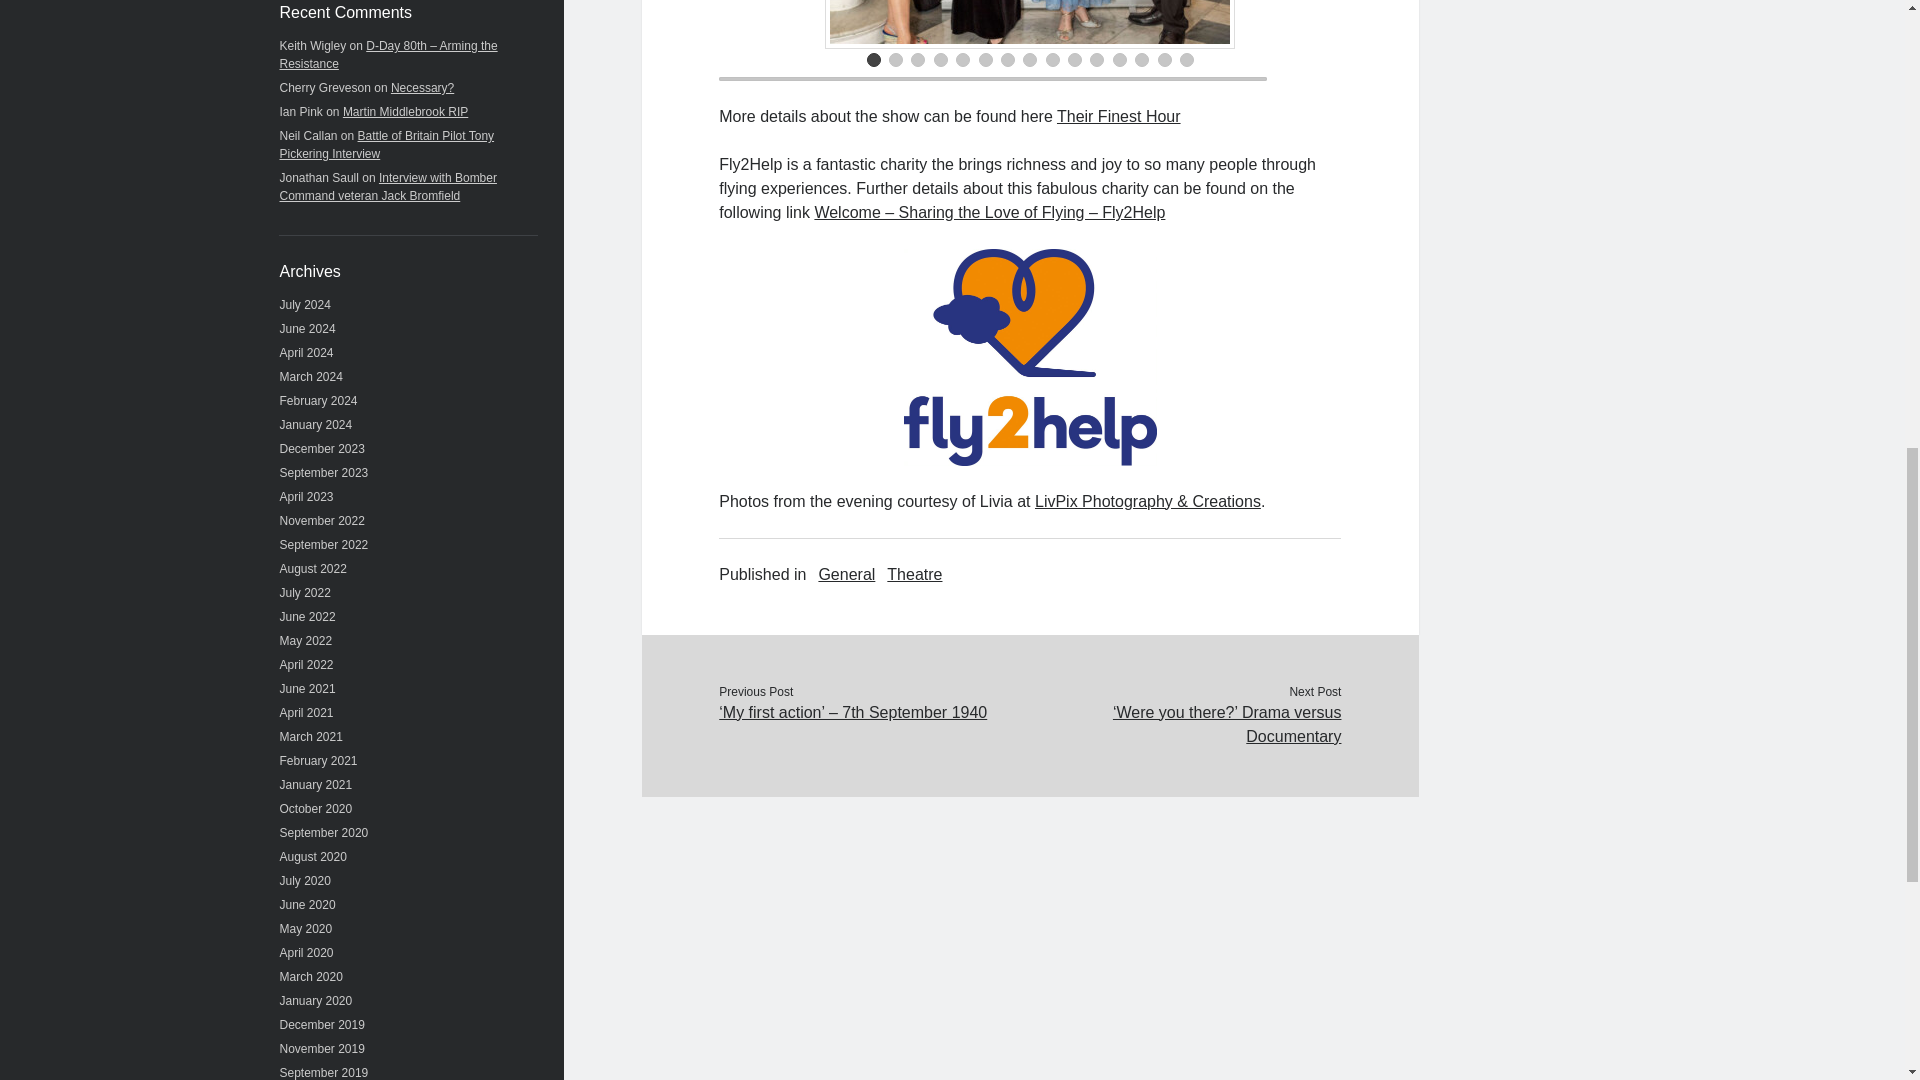 This screenshot has width=1920, height=1080. Describe the element at coordinates (914, 574) in the screenshot. I see `View all posts in Theatre` at that location.